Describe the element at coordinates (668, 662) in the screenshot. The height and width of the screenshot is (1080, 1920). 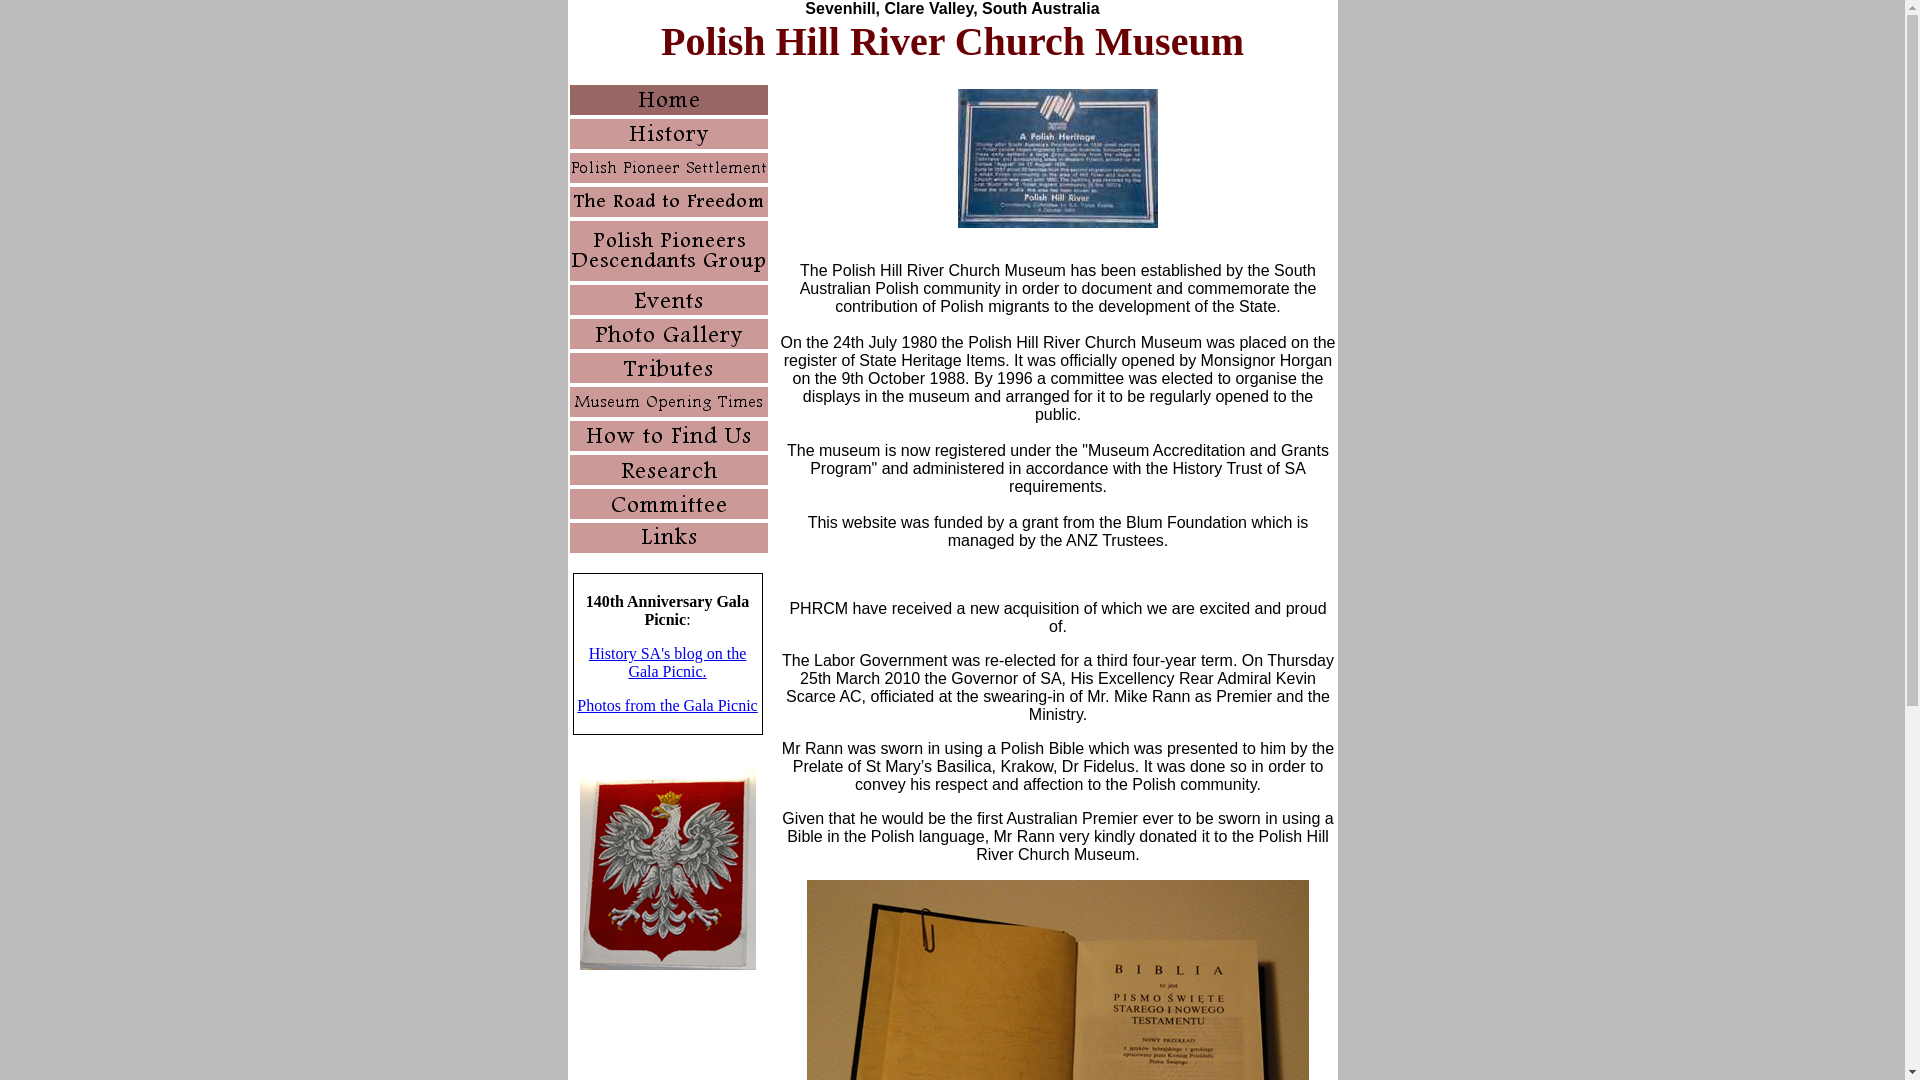
I see `History SA's blog on the Gala Picnic.` at that location.